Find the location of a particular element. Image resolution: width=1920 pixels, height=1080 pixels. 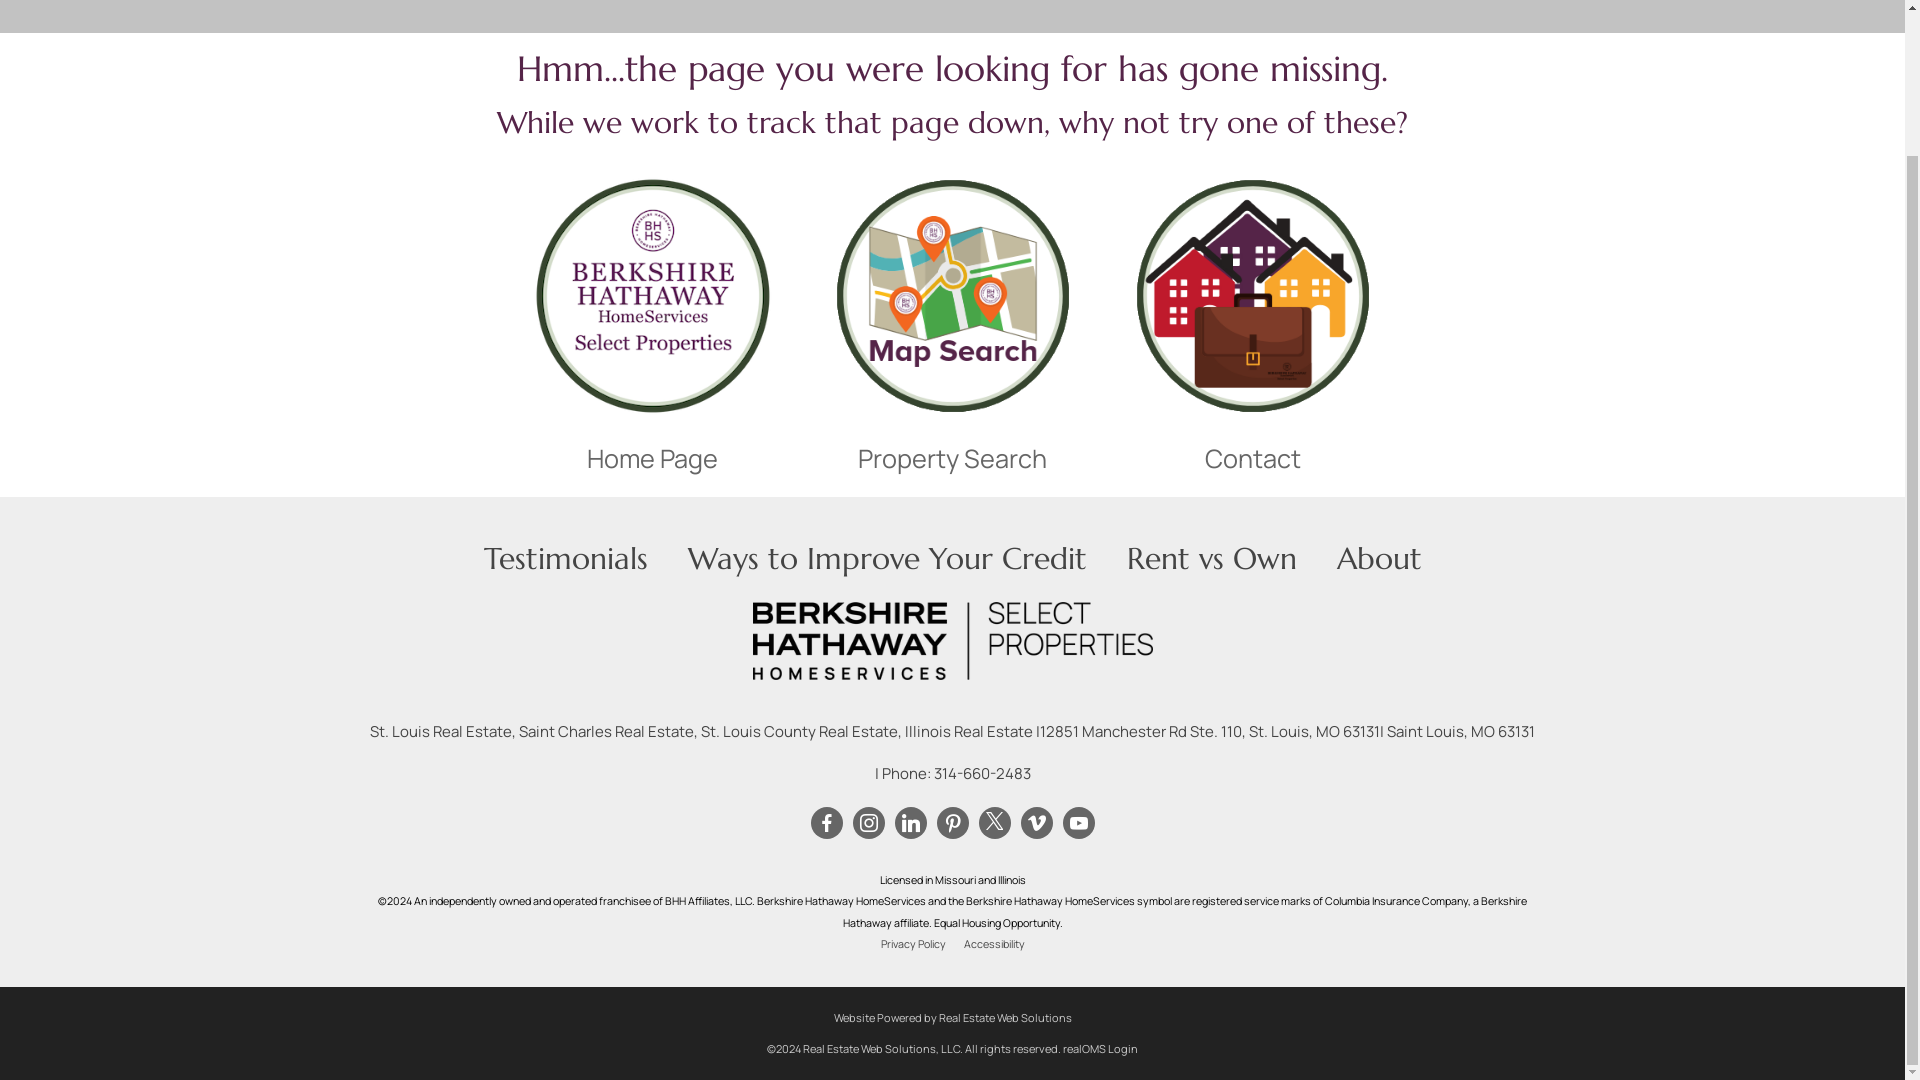

Rent vs Own is located at coordinates (1210, 558).